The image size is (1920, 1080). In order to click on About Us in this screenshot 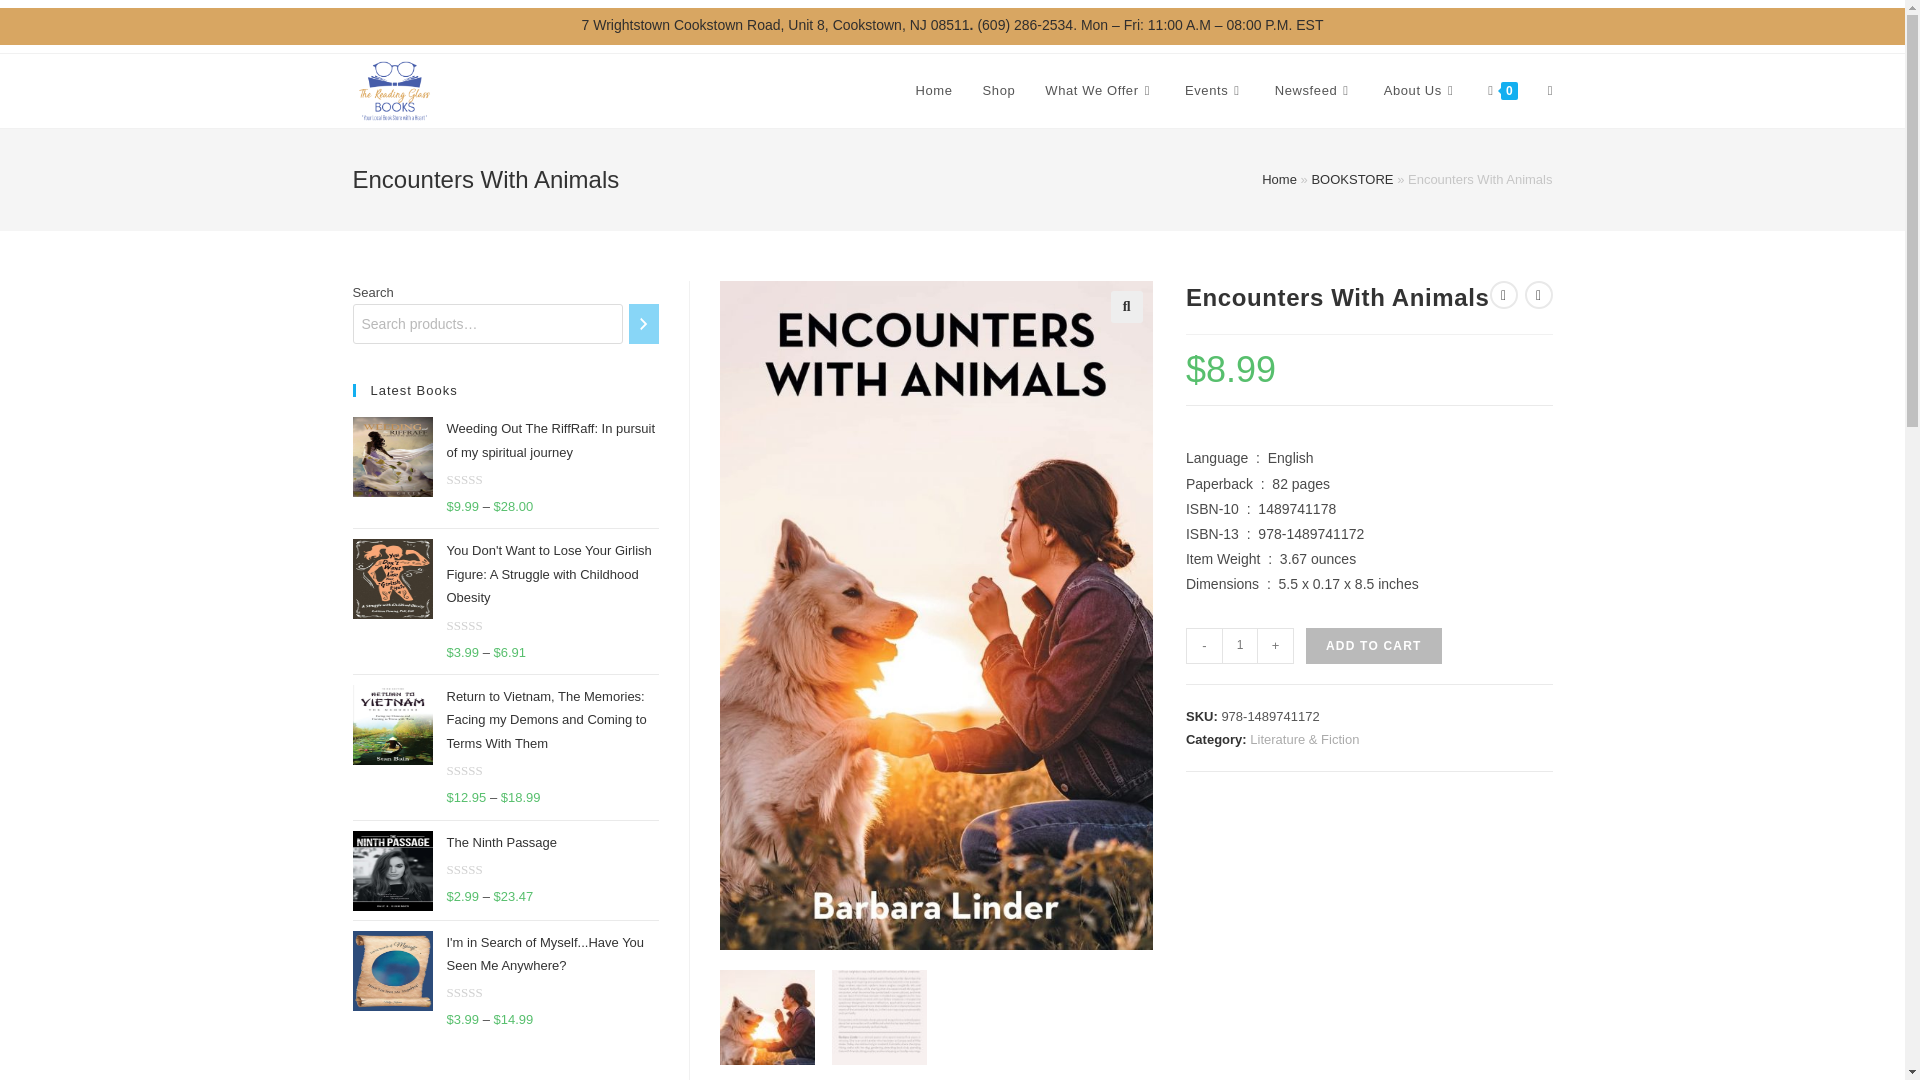, I will do `click(1421, 91)`.